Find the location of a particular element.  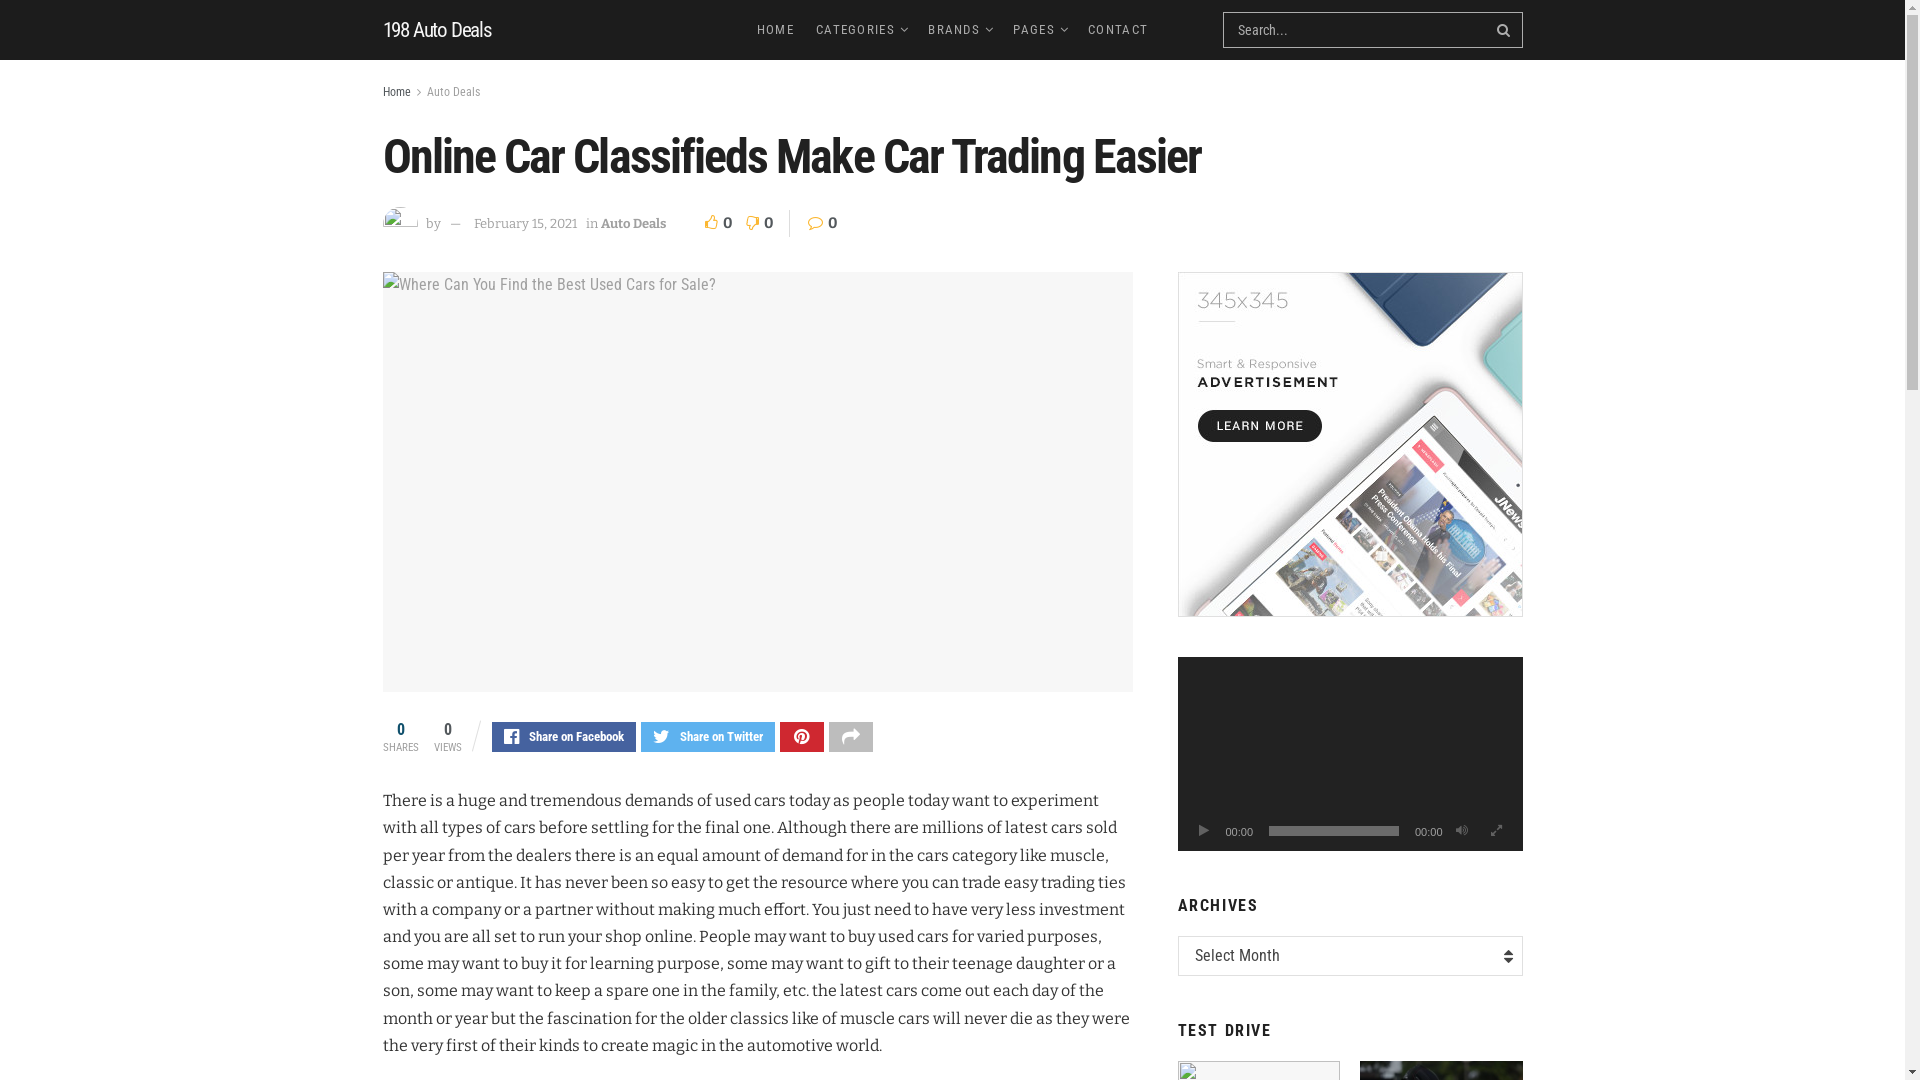

BRANDS is located at coordinates (960, 30).